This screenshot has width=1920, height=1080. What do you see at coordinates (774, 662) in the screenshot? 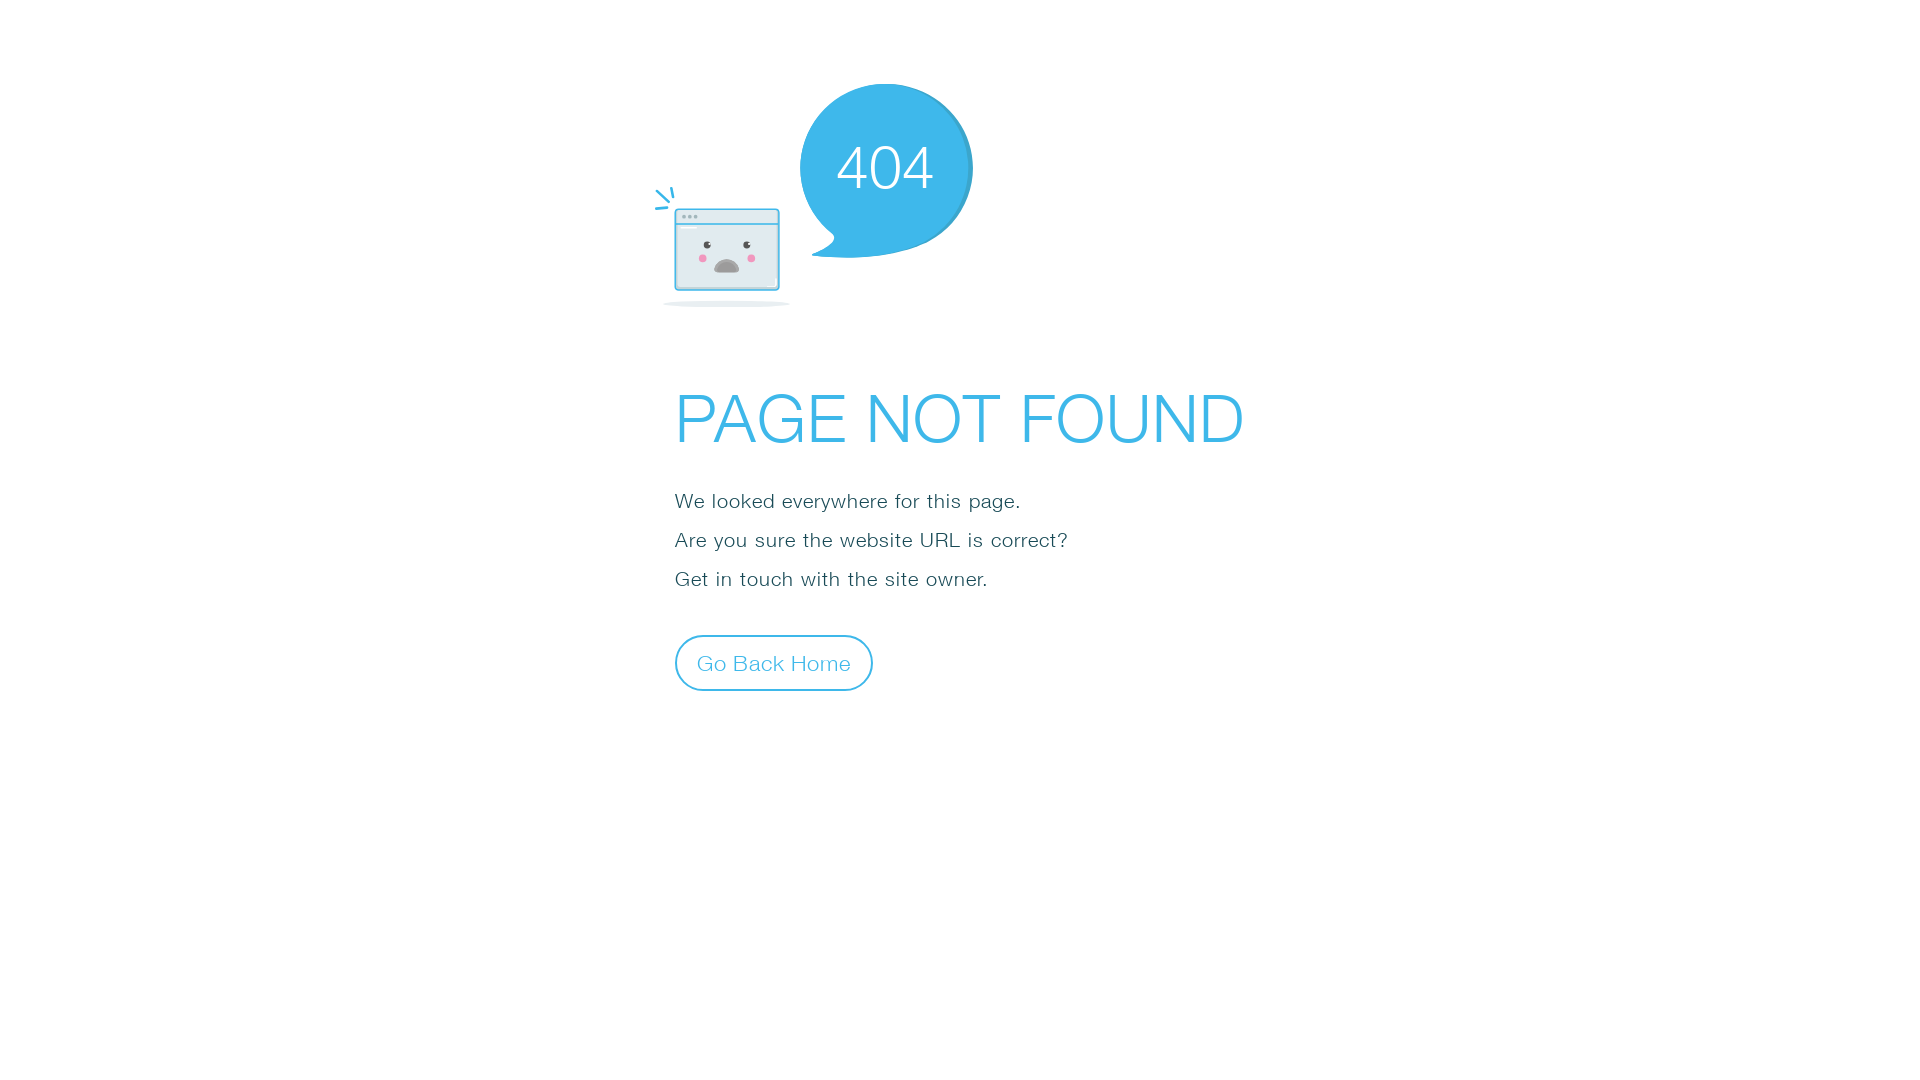
I see `Go Back Home` at bounding box center [774, 662].